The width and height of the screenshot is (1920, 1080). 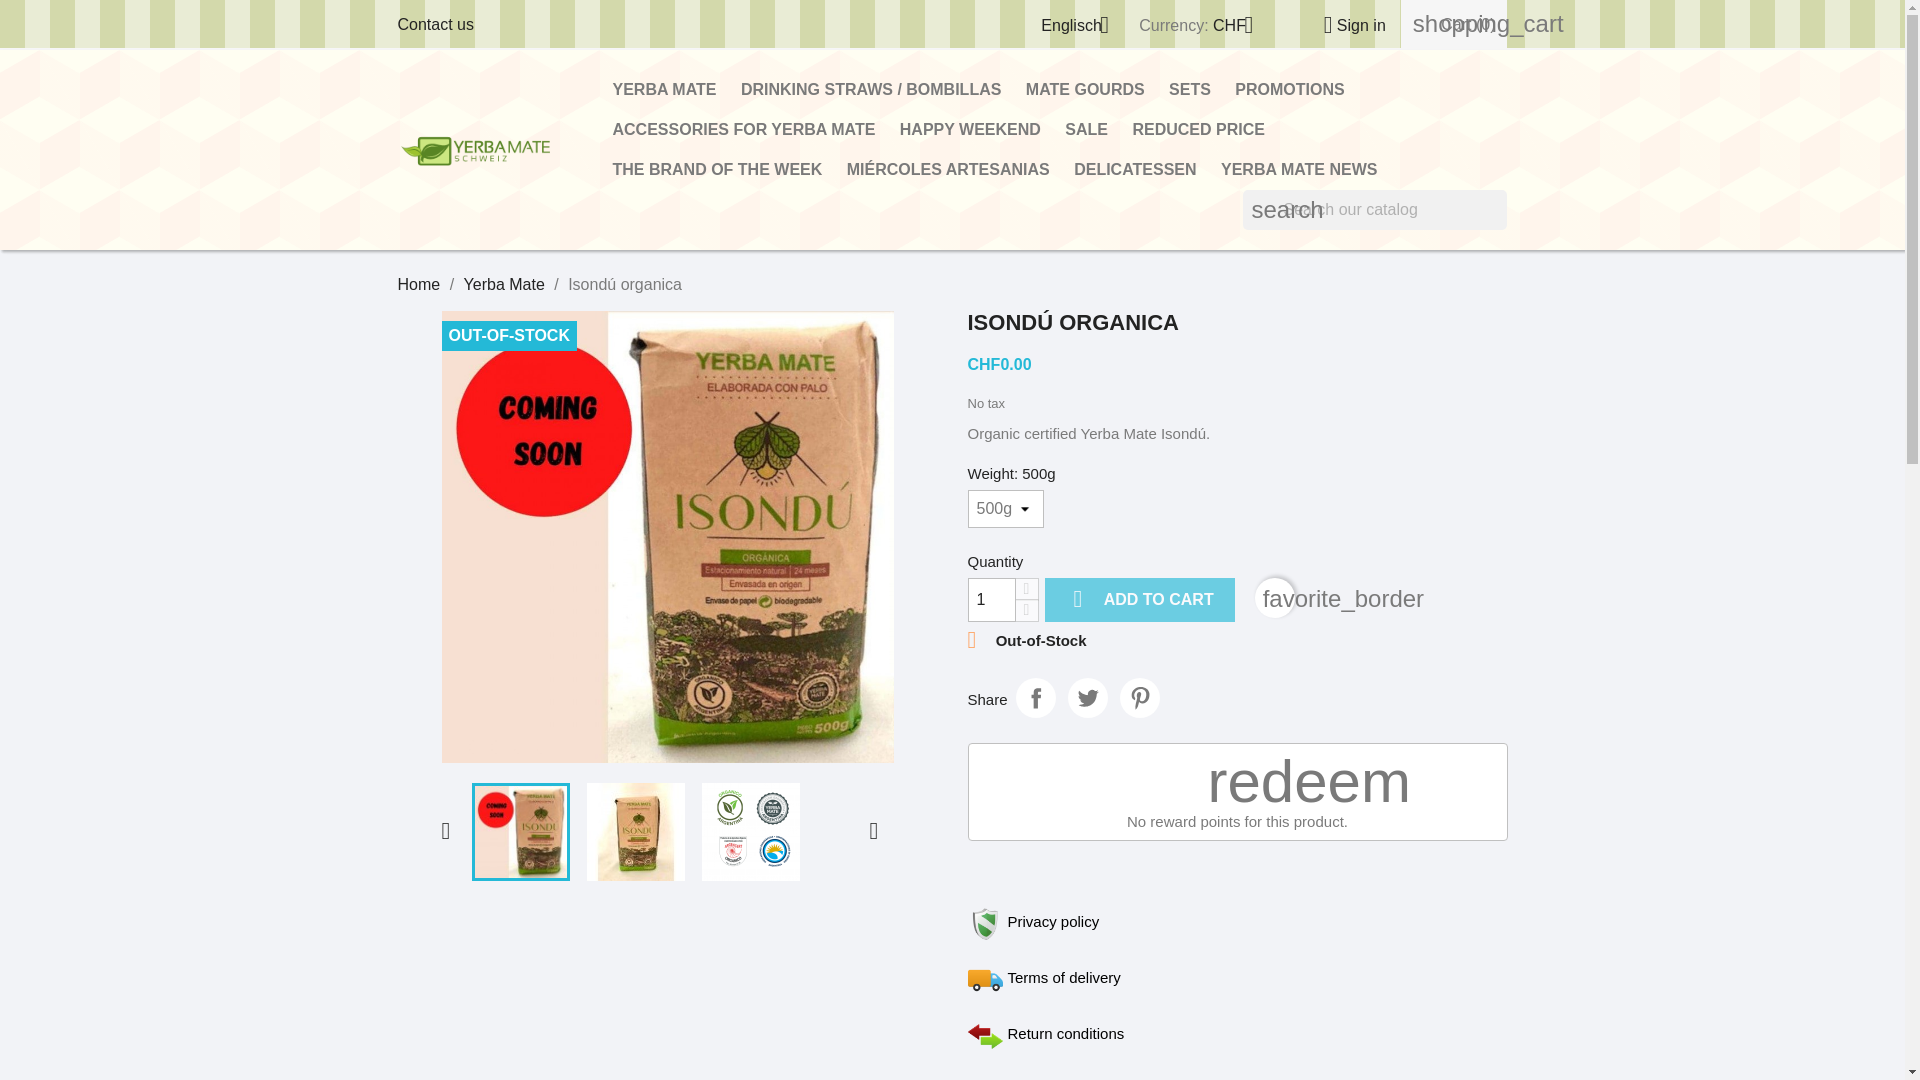 What do you see at coordinates (1134, 170) in the screenshot?
I see `DELICATESSEN` at bounding box center [1134, 170].